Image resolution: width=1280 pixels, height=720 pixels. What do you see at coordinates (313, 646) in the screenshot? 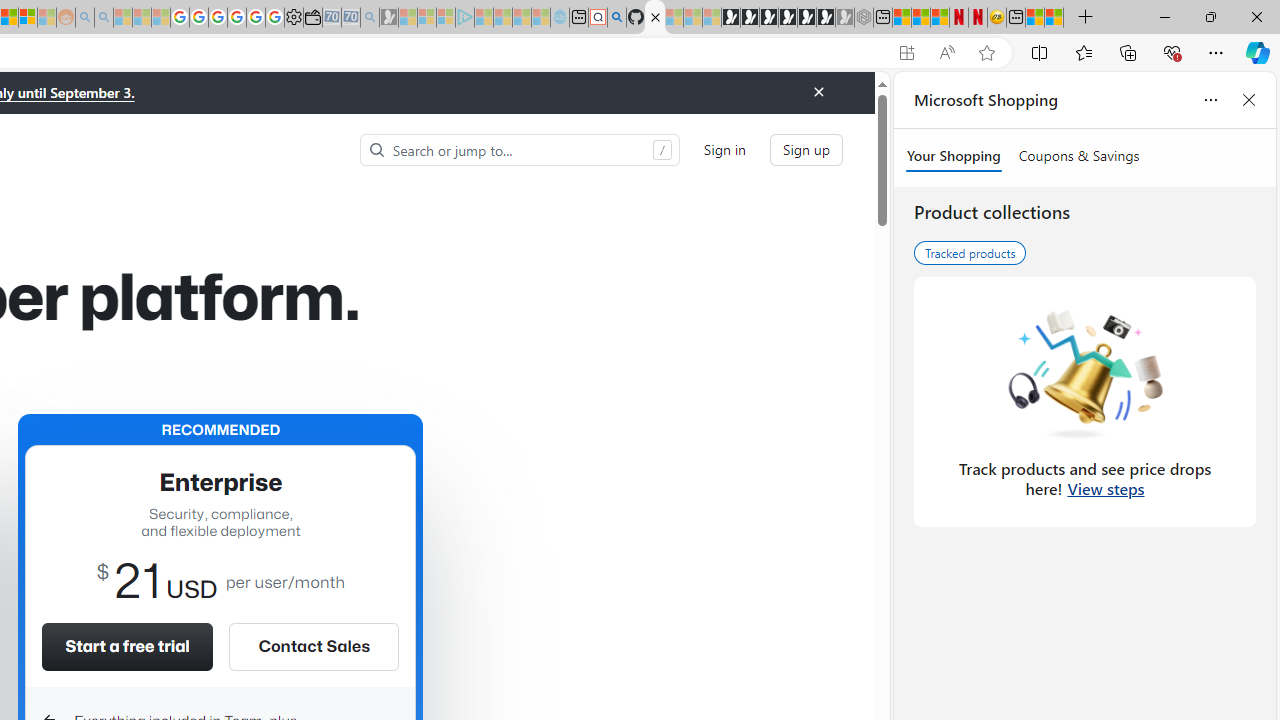
I see `Contact Sales` at bounding box center [313, 646].